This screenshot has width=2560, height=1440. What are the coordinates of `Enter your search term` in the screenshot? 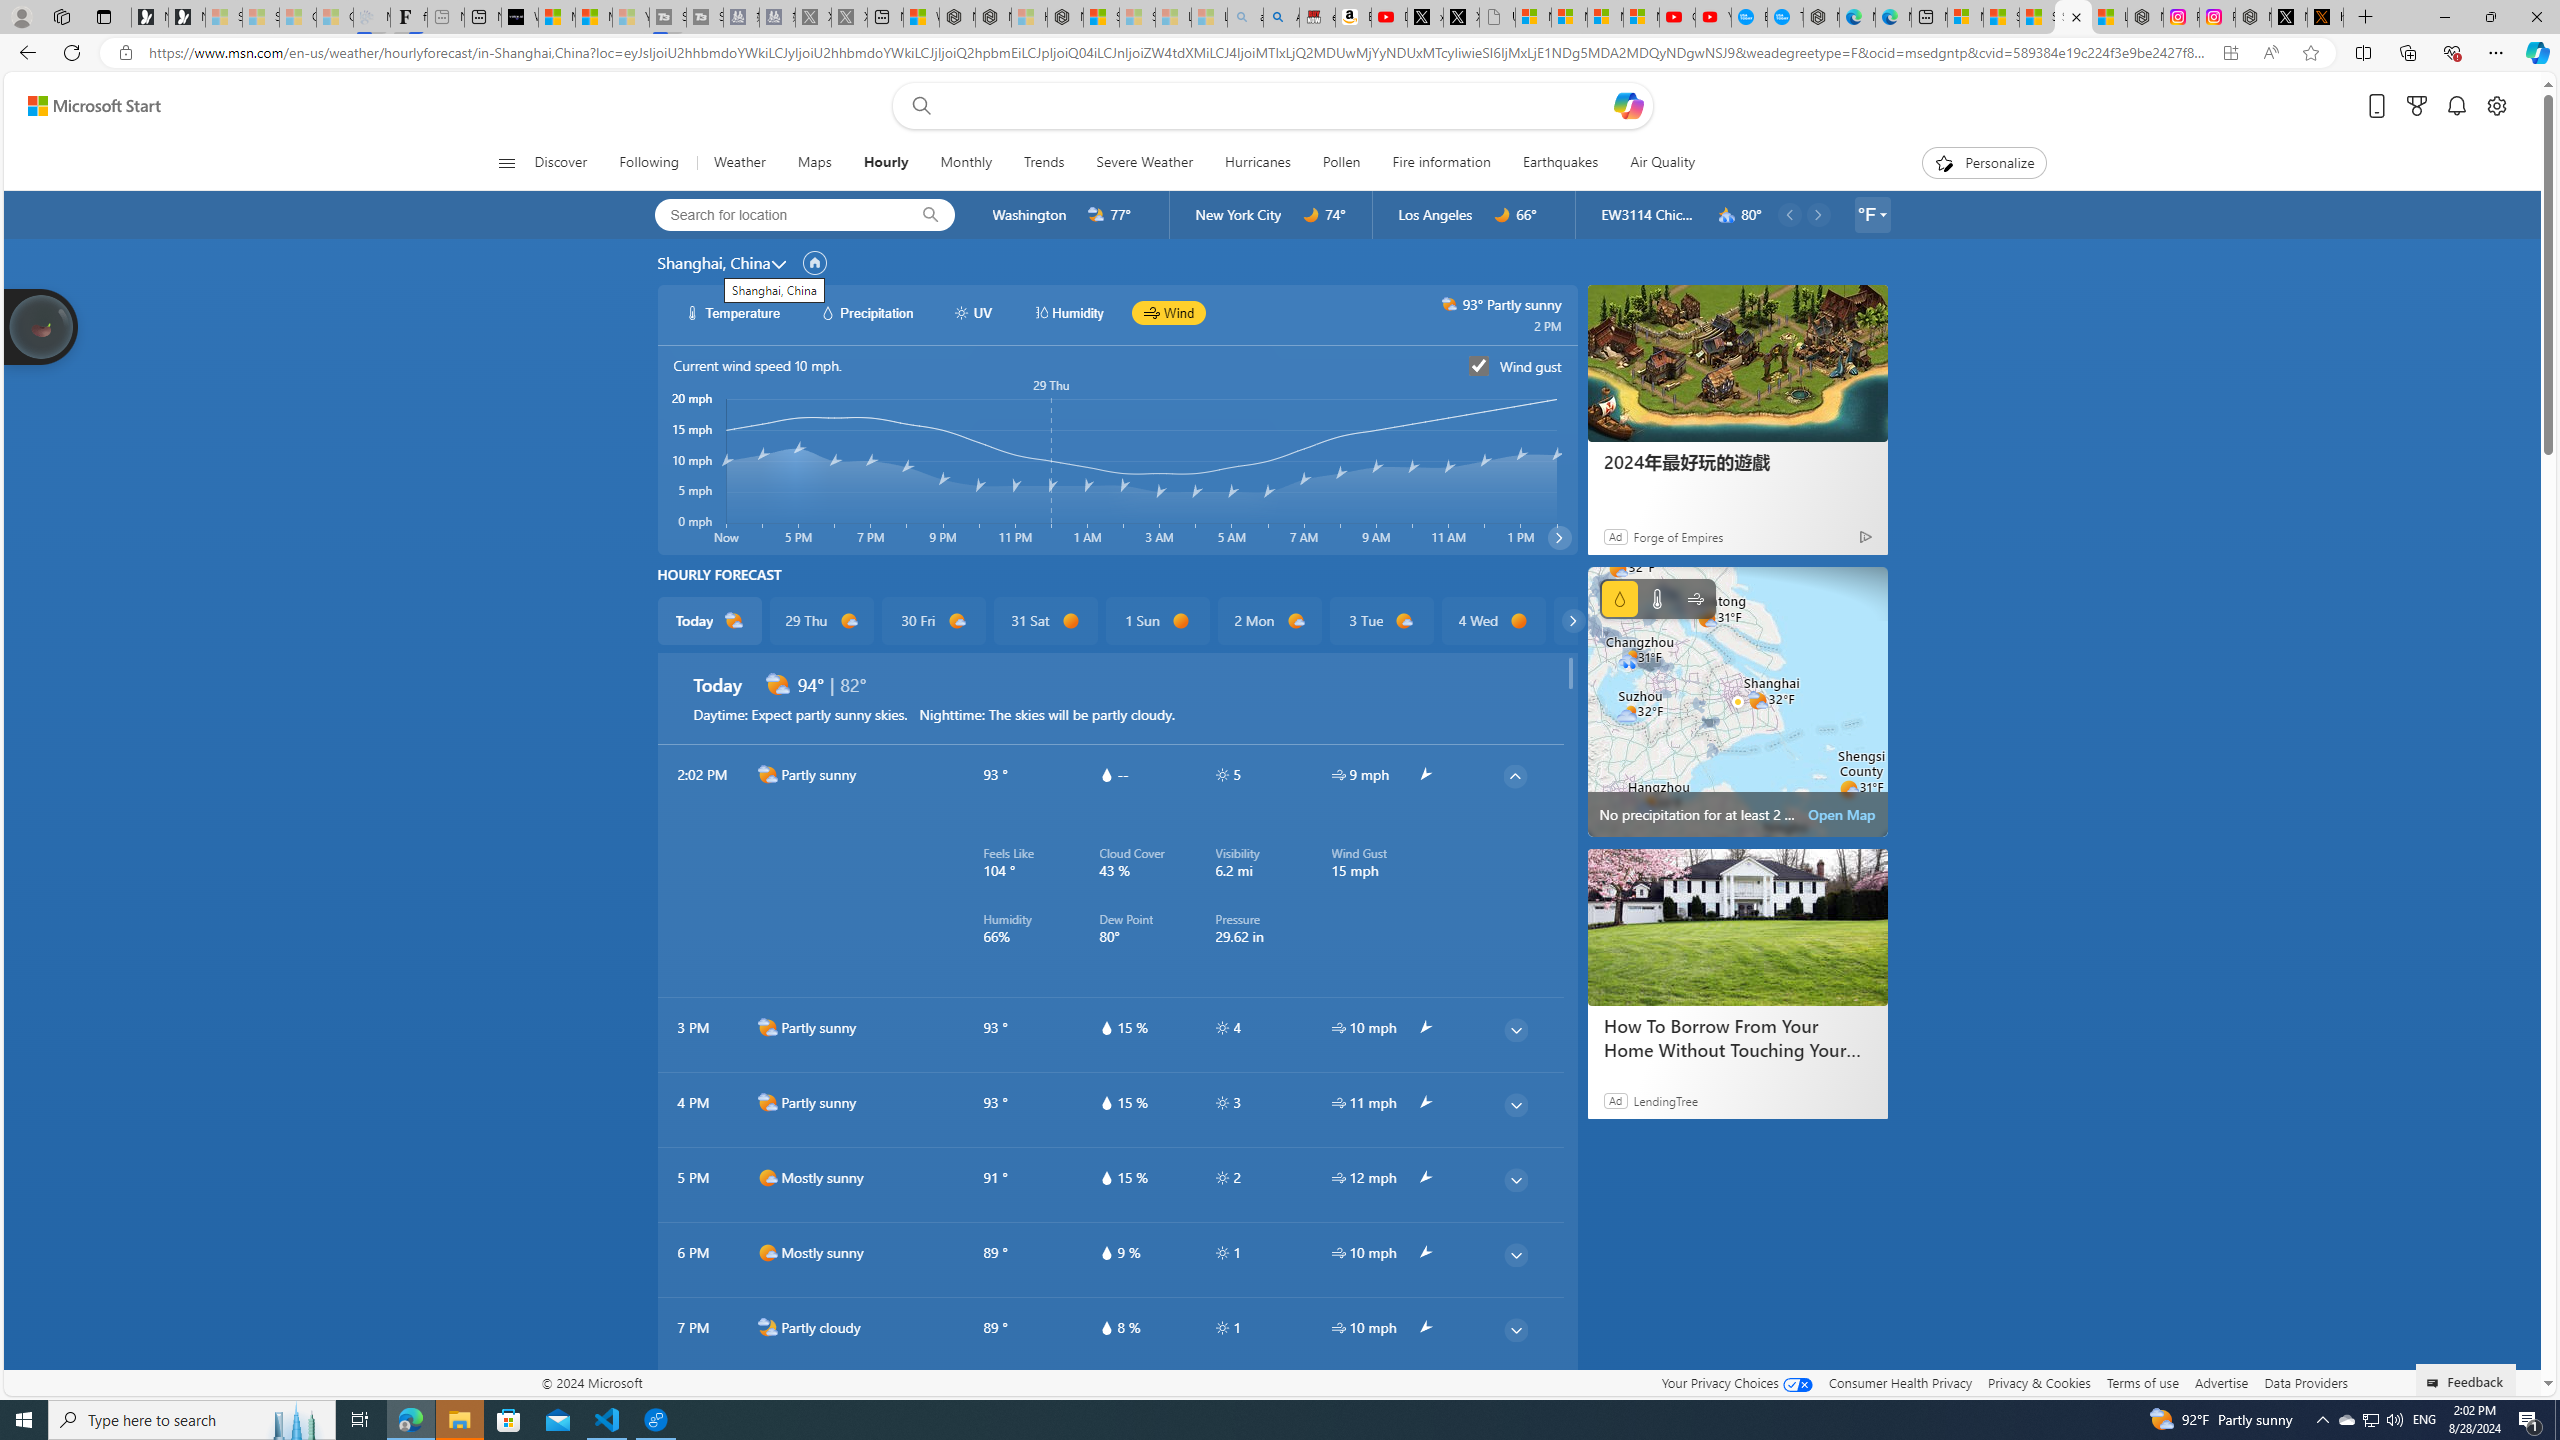 It's located at (1277, 106).